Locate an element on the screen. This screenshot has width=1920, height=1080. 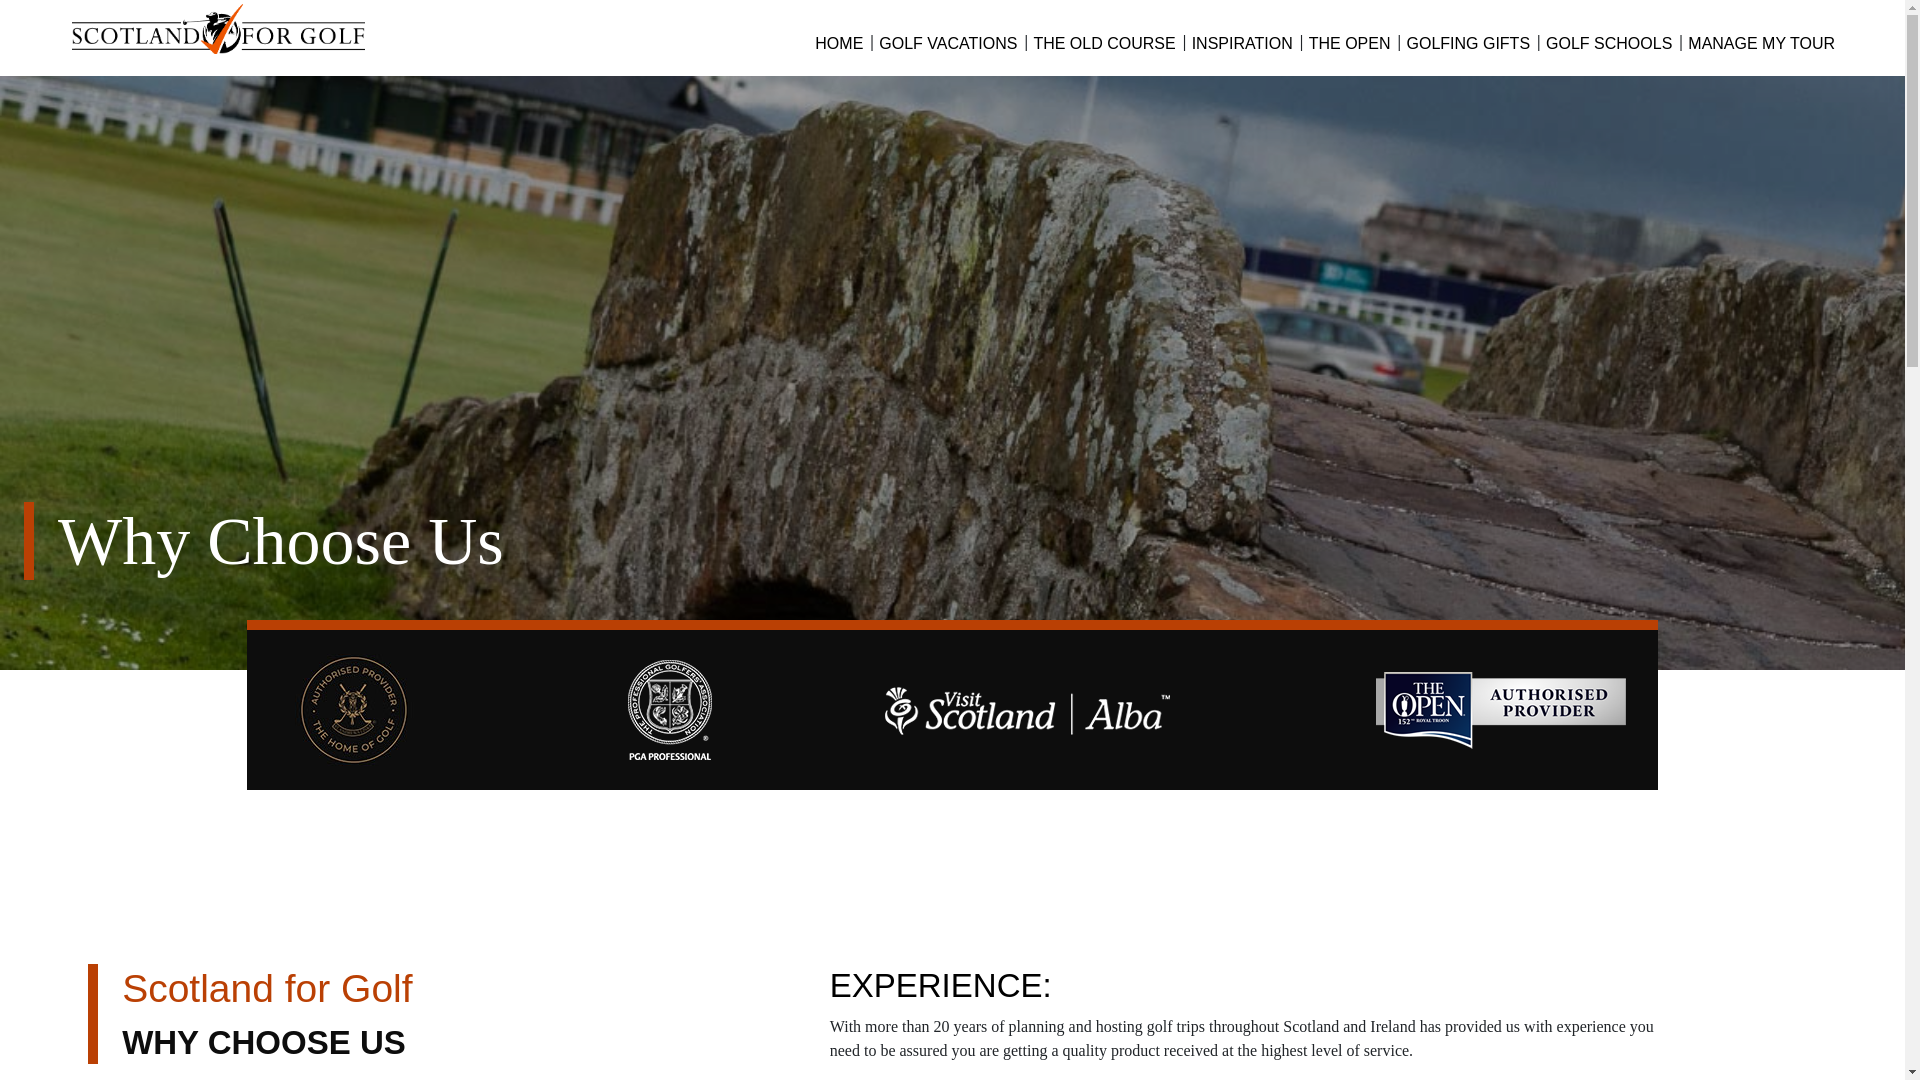
GOLFING GIFTS is located at coordinates (1467, 43).